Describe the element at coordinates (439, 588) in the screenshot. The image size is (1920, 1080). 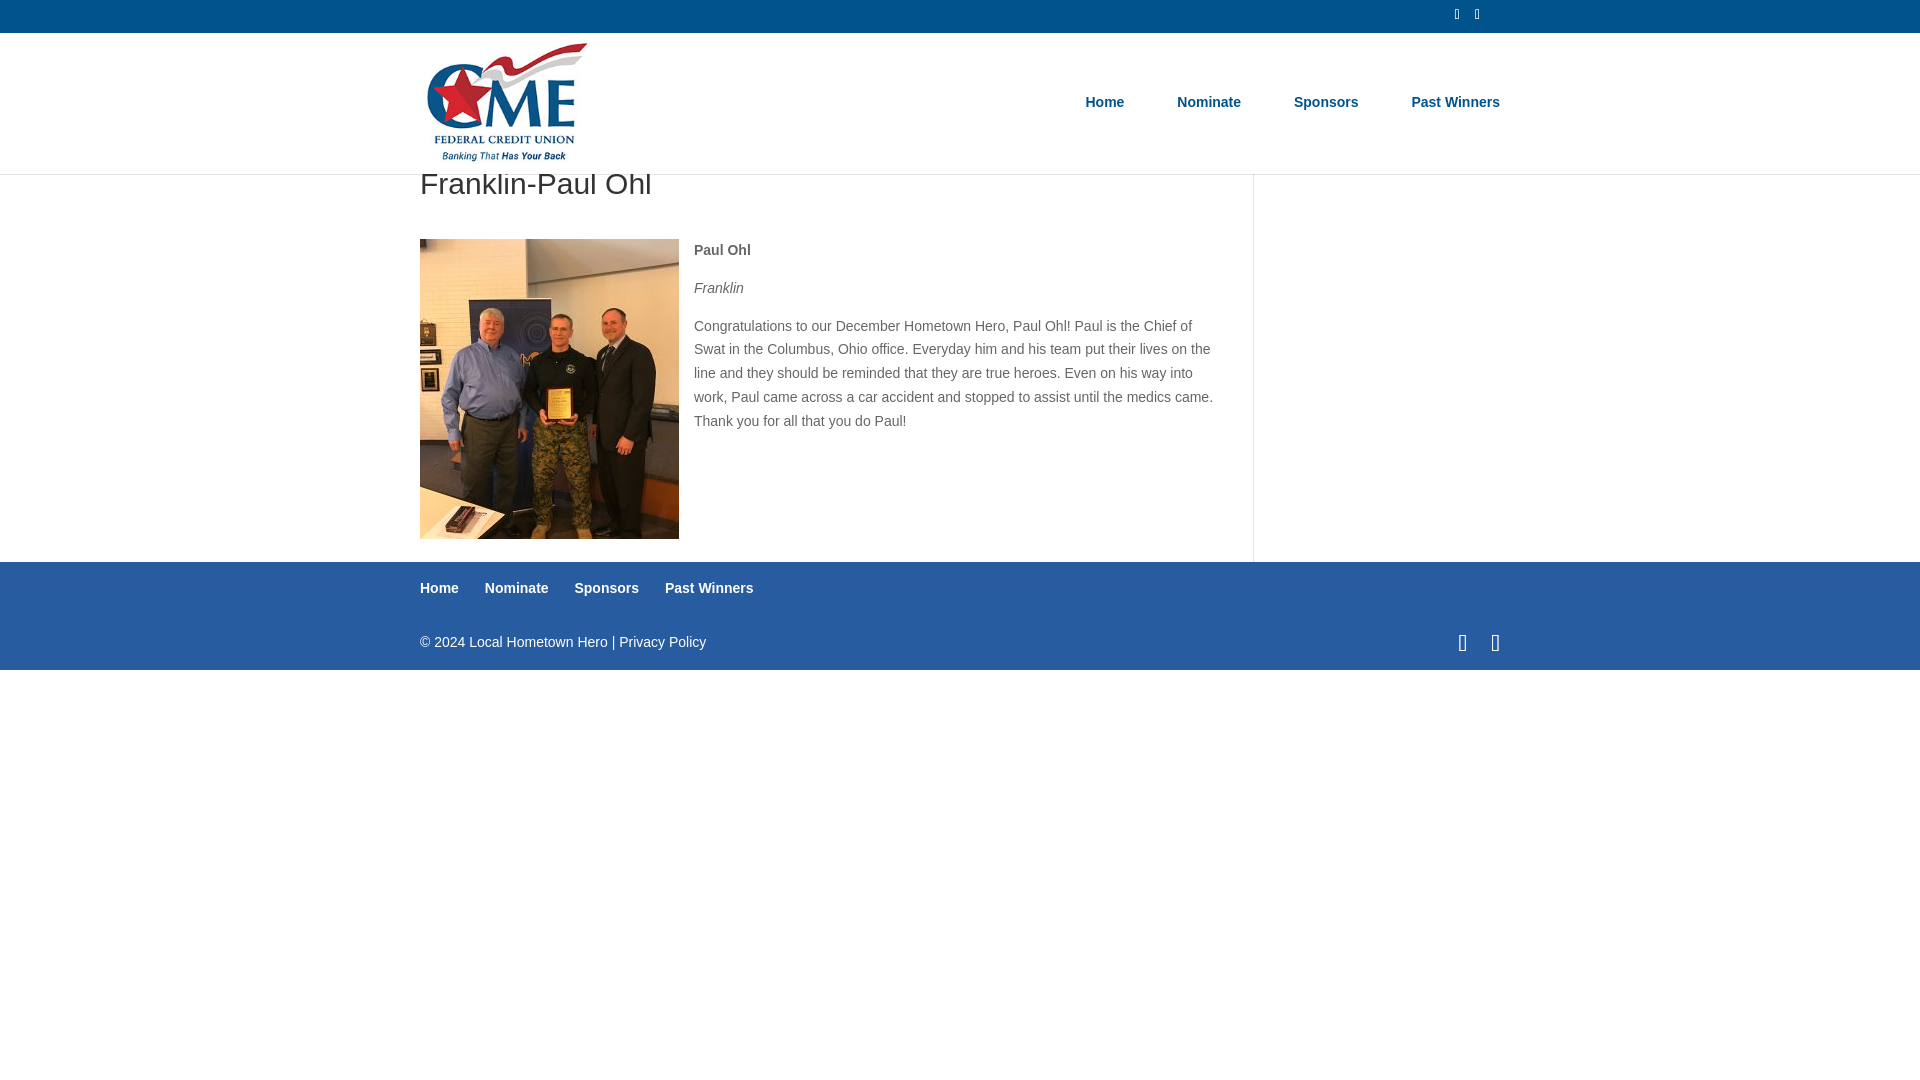
I see `Home` at that location.